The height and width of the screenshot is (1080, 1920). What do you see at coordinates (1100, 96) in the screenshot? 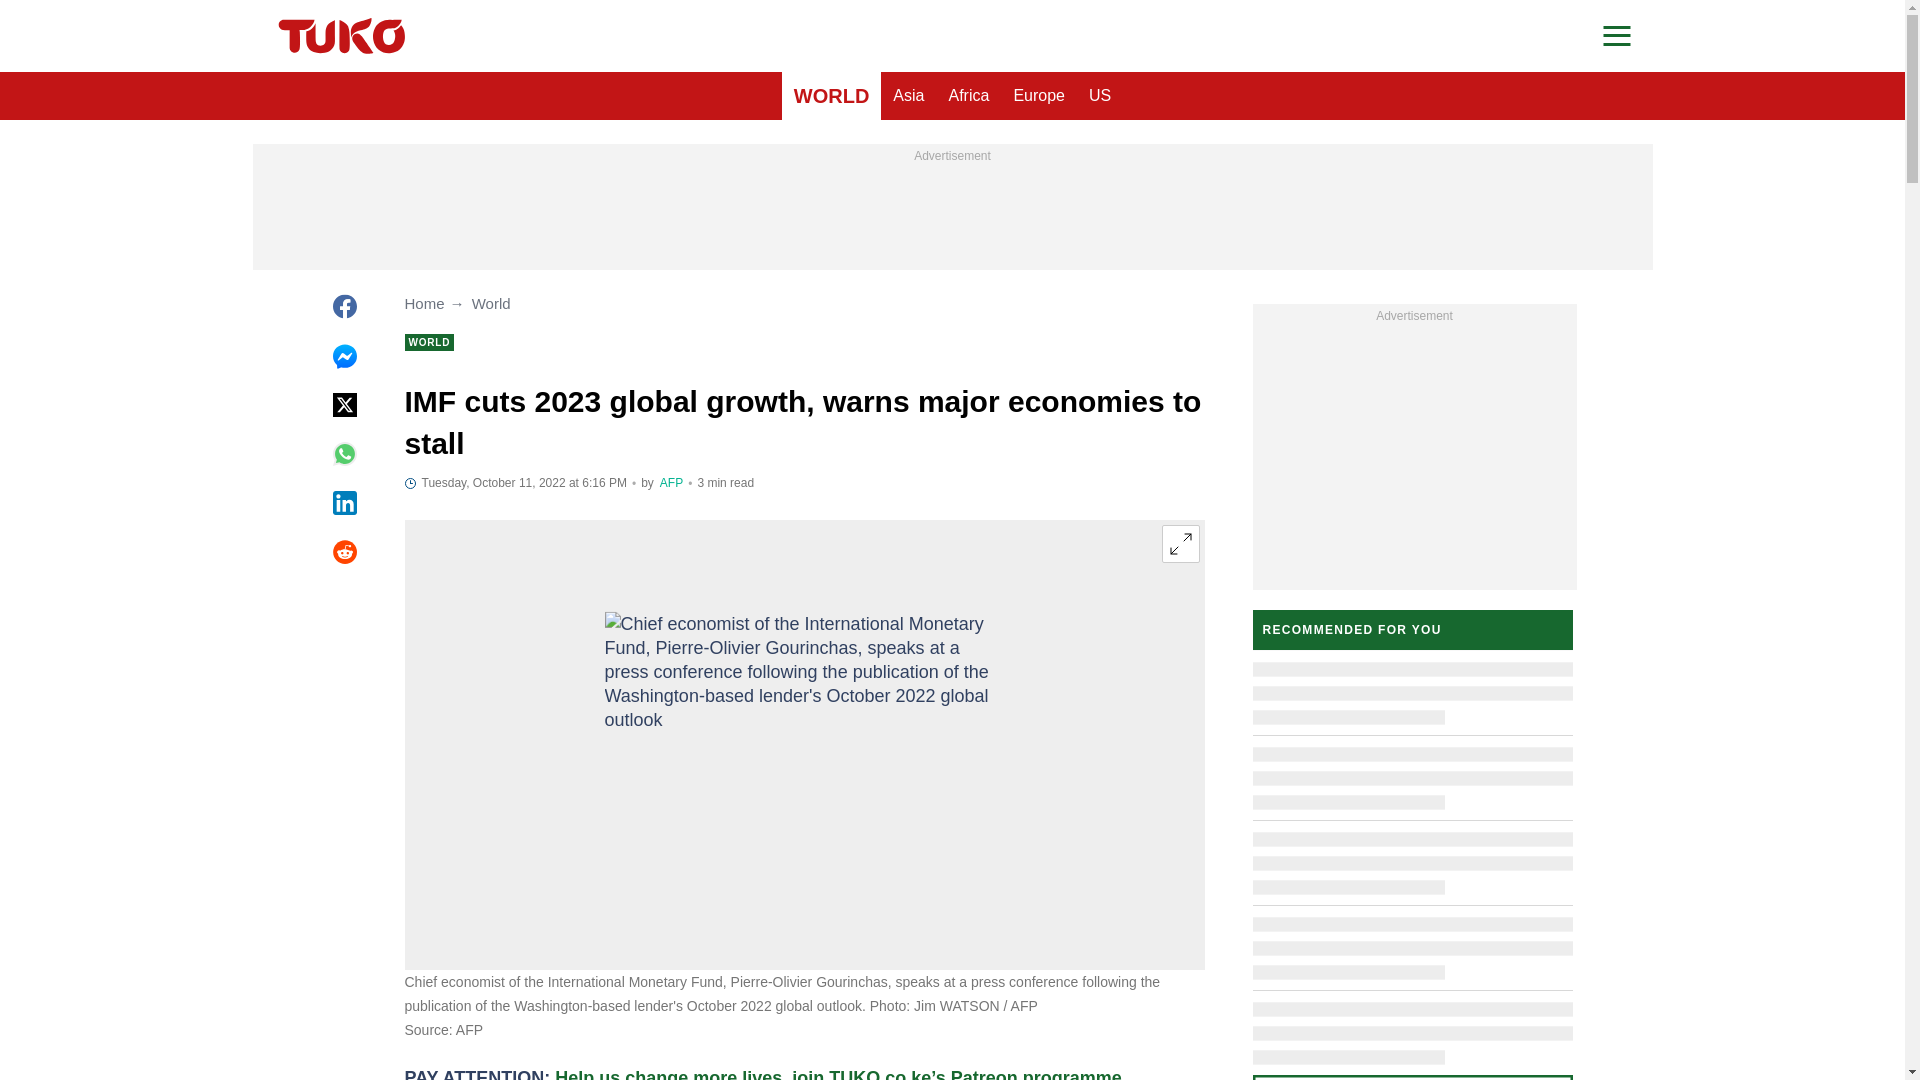
I see `US` at bounding box center [1100, 96].